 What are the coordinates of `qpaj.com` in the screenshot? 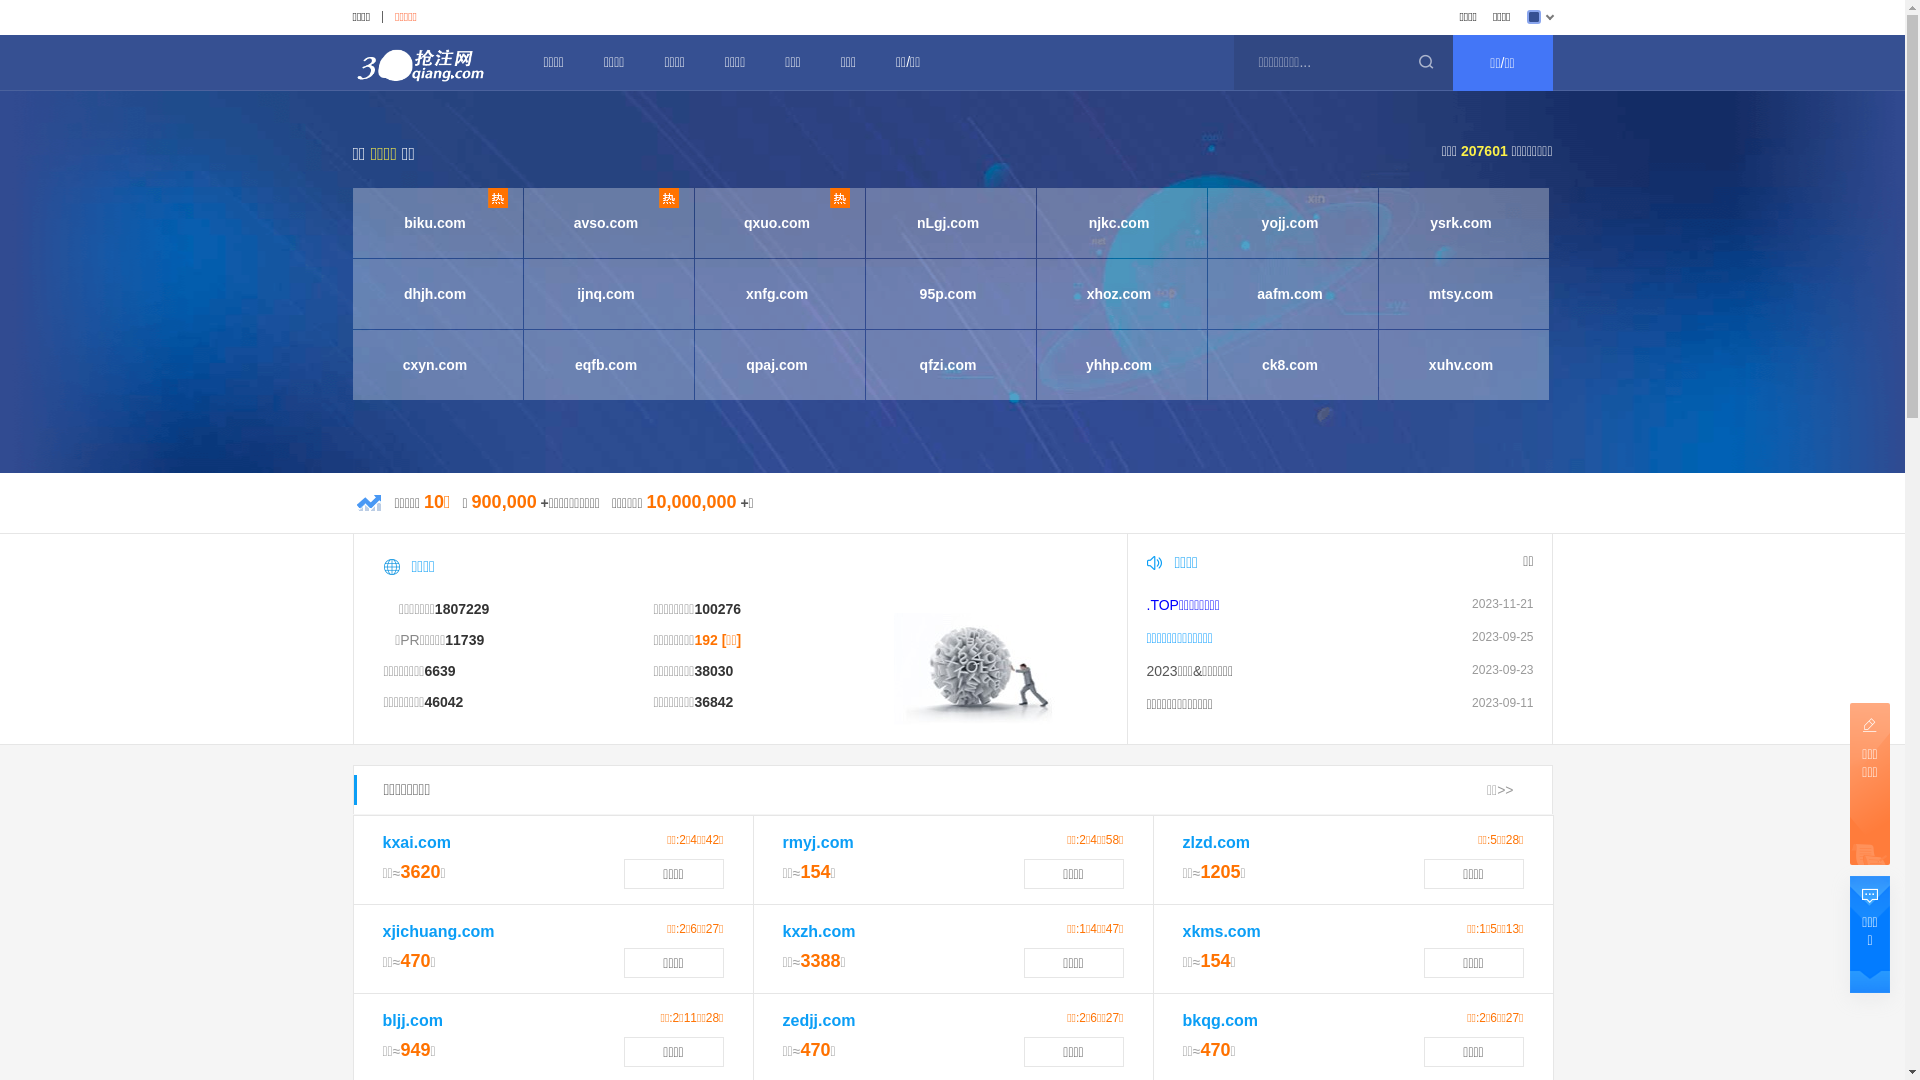 It's located at (776, 365).